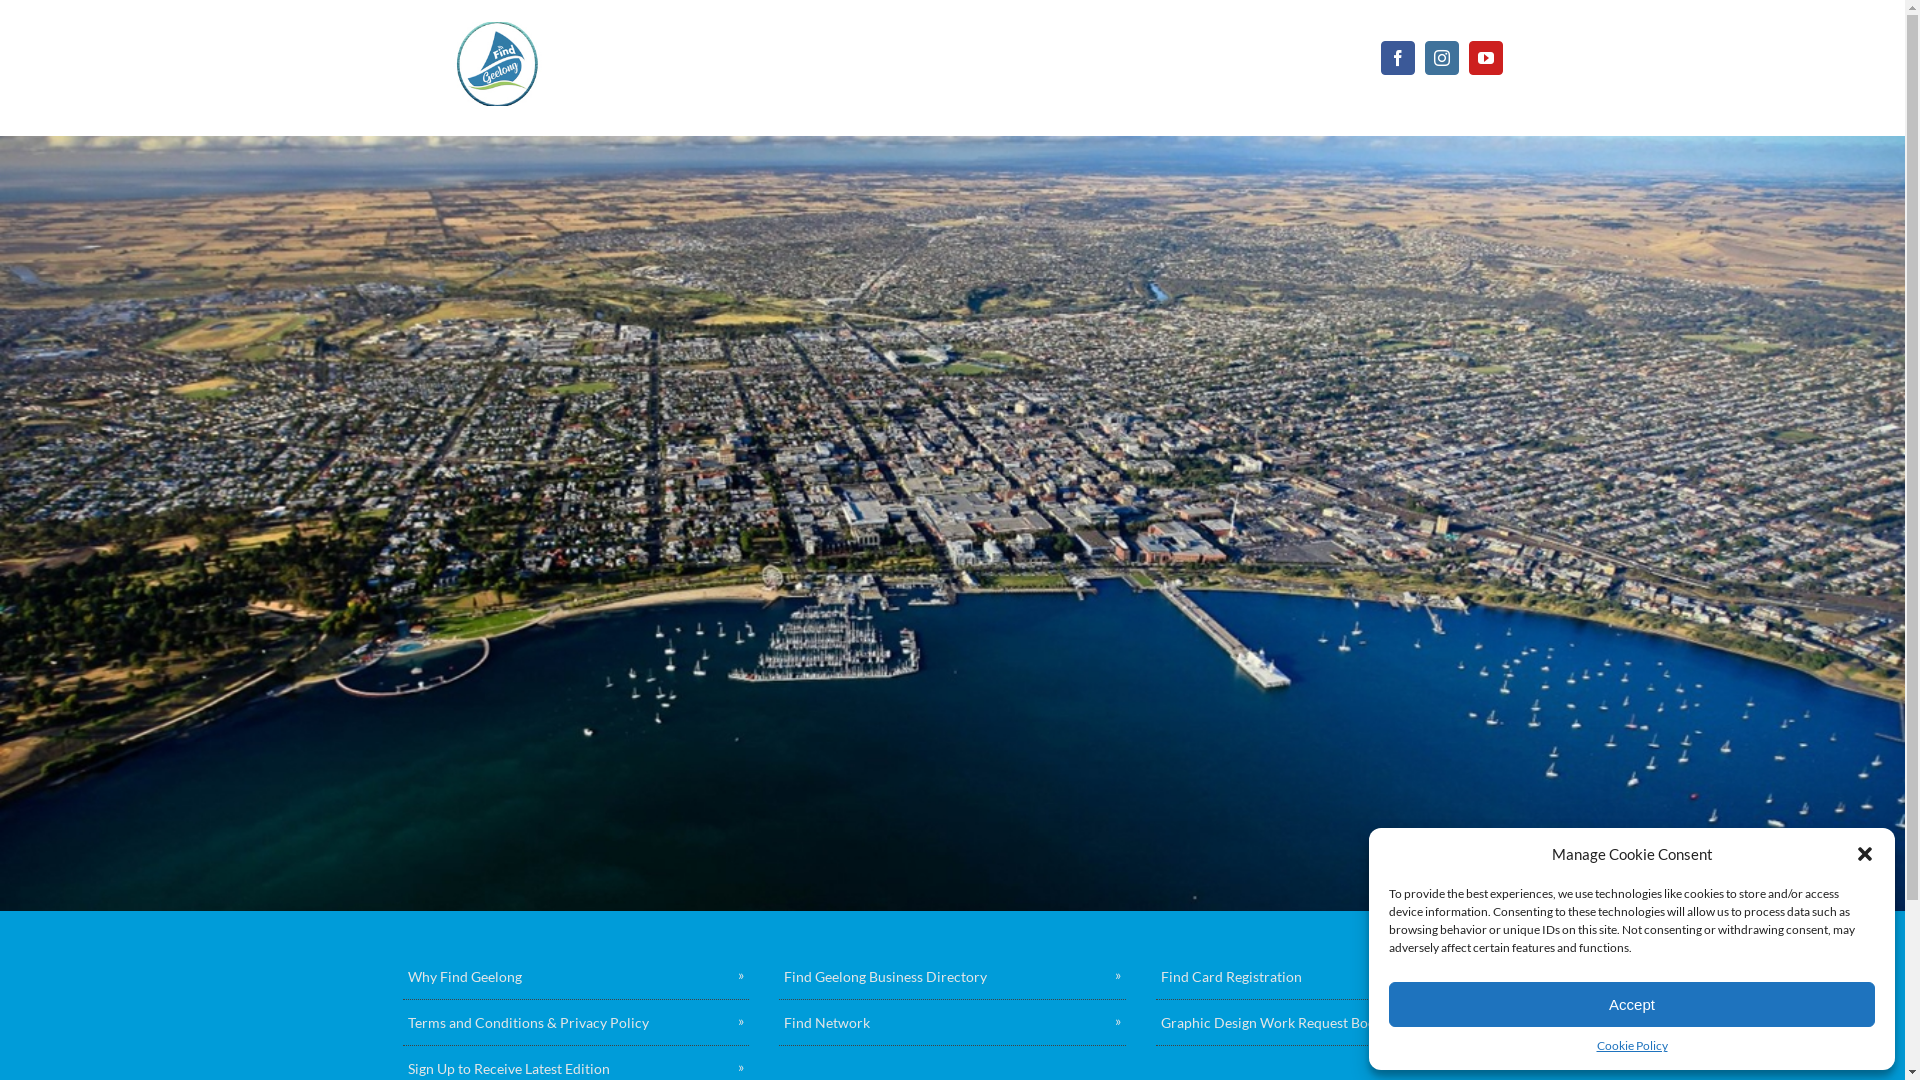 The height and width of the screenshot is (1080, 1920). What do you see at coordinates (576, 977) in the screenshot?
I see `Why Find Geelong` at bounding box center [576, 977].